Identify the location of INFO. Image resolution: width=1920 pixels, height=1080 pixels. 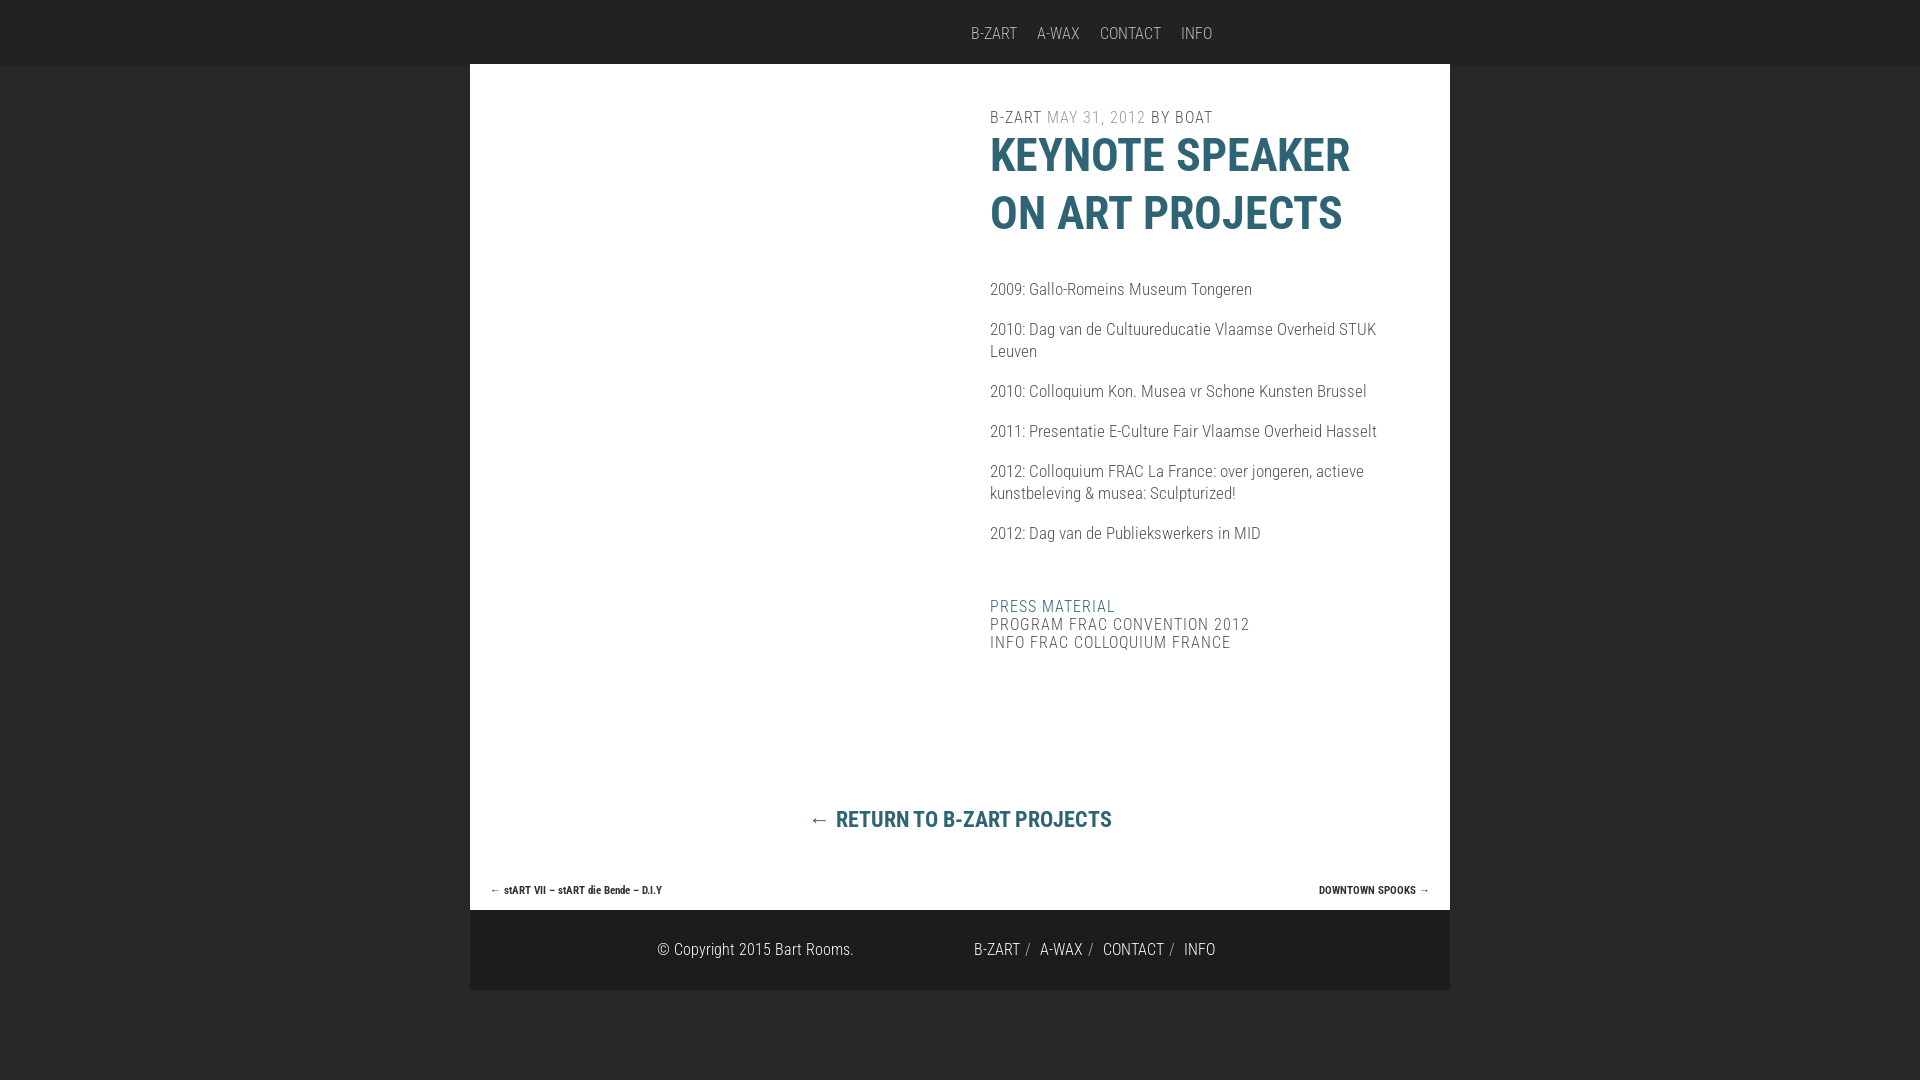
(1196, 34).